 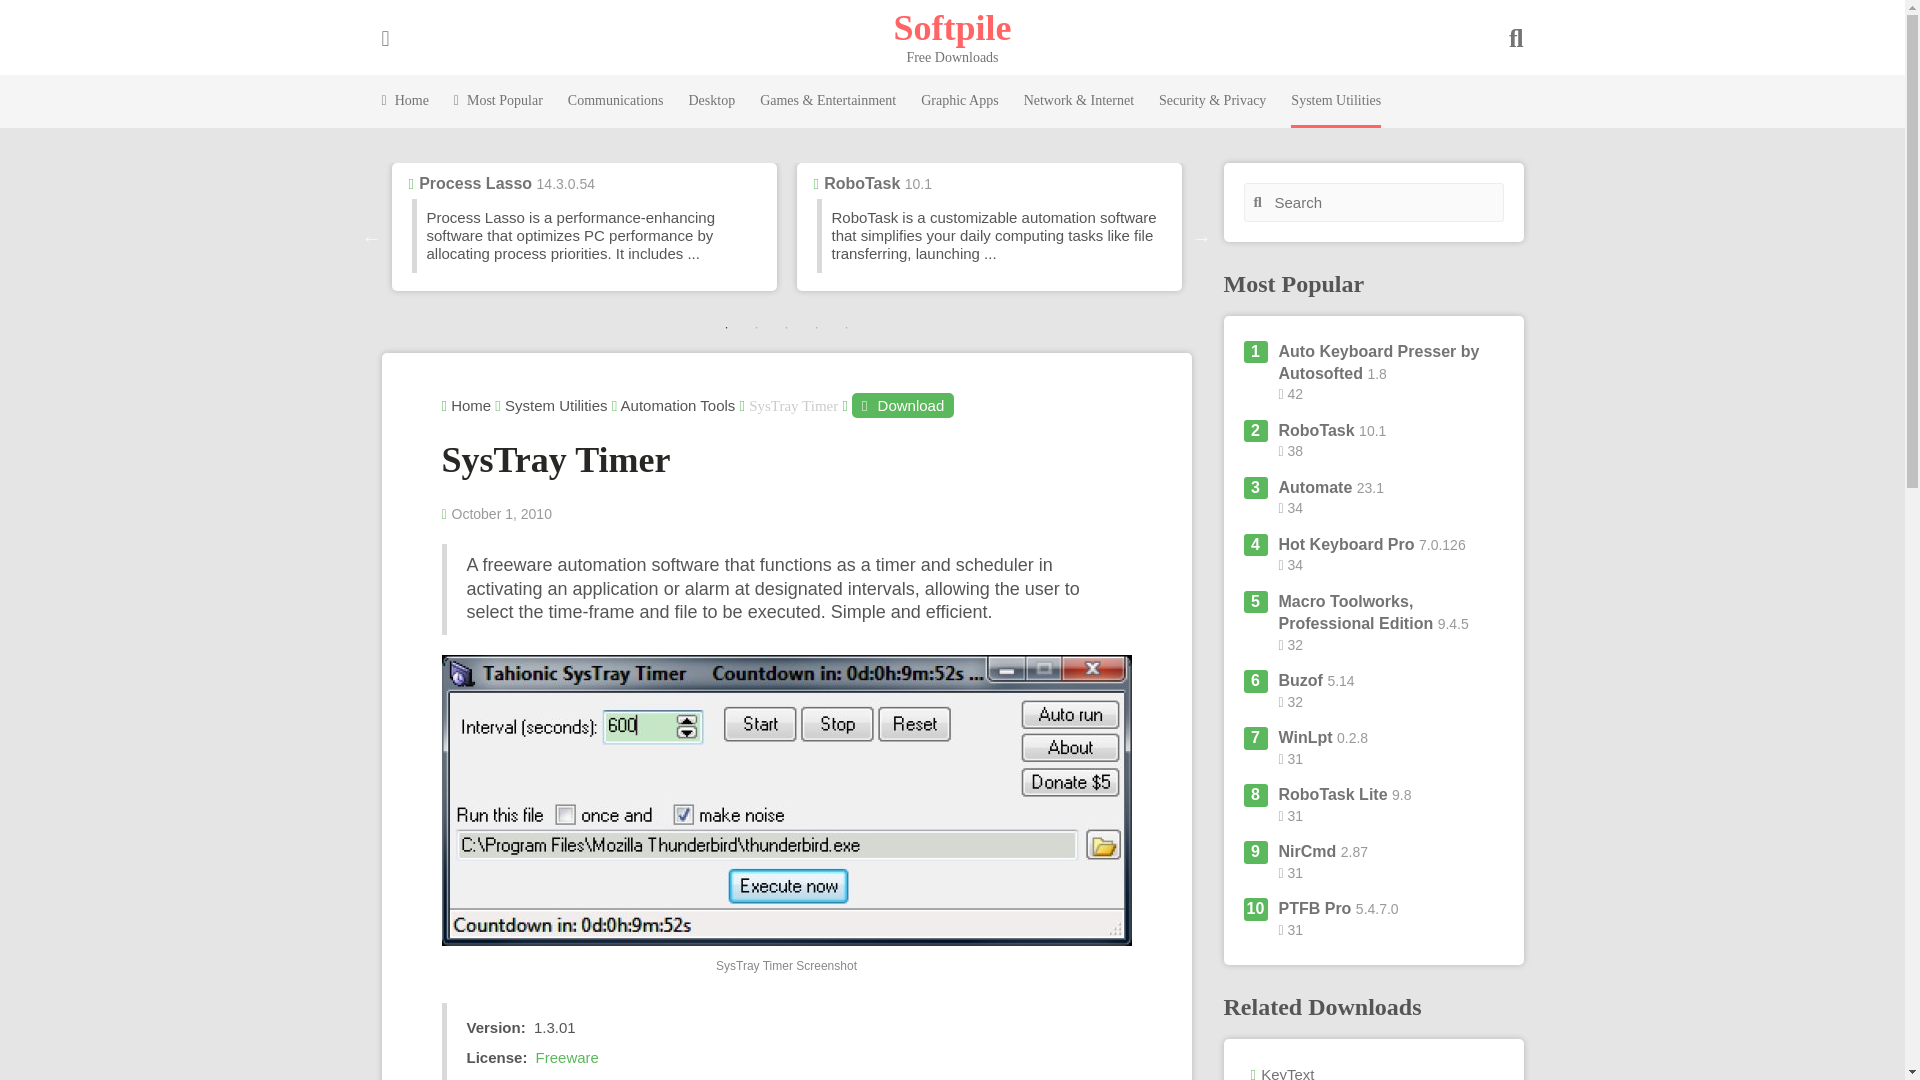 I want to click on Graphic Apps, so click(x=960, y=101).